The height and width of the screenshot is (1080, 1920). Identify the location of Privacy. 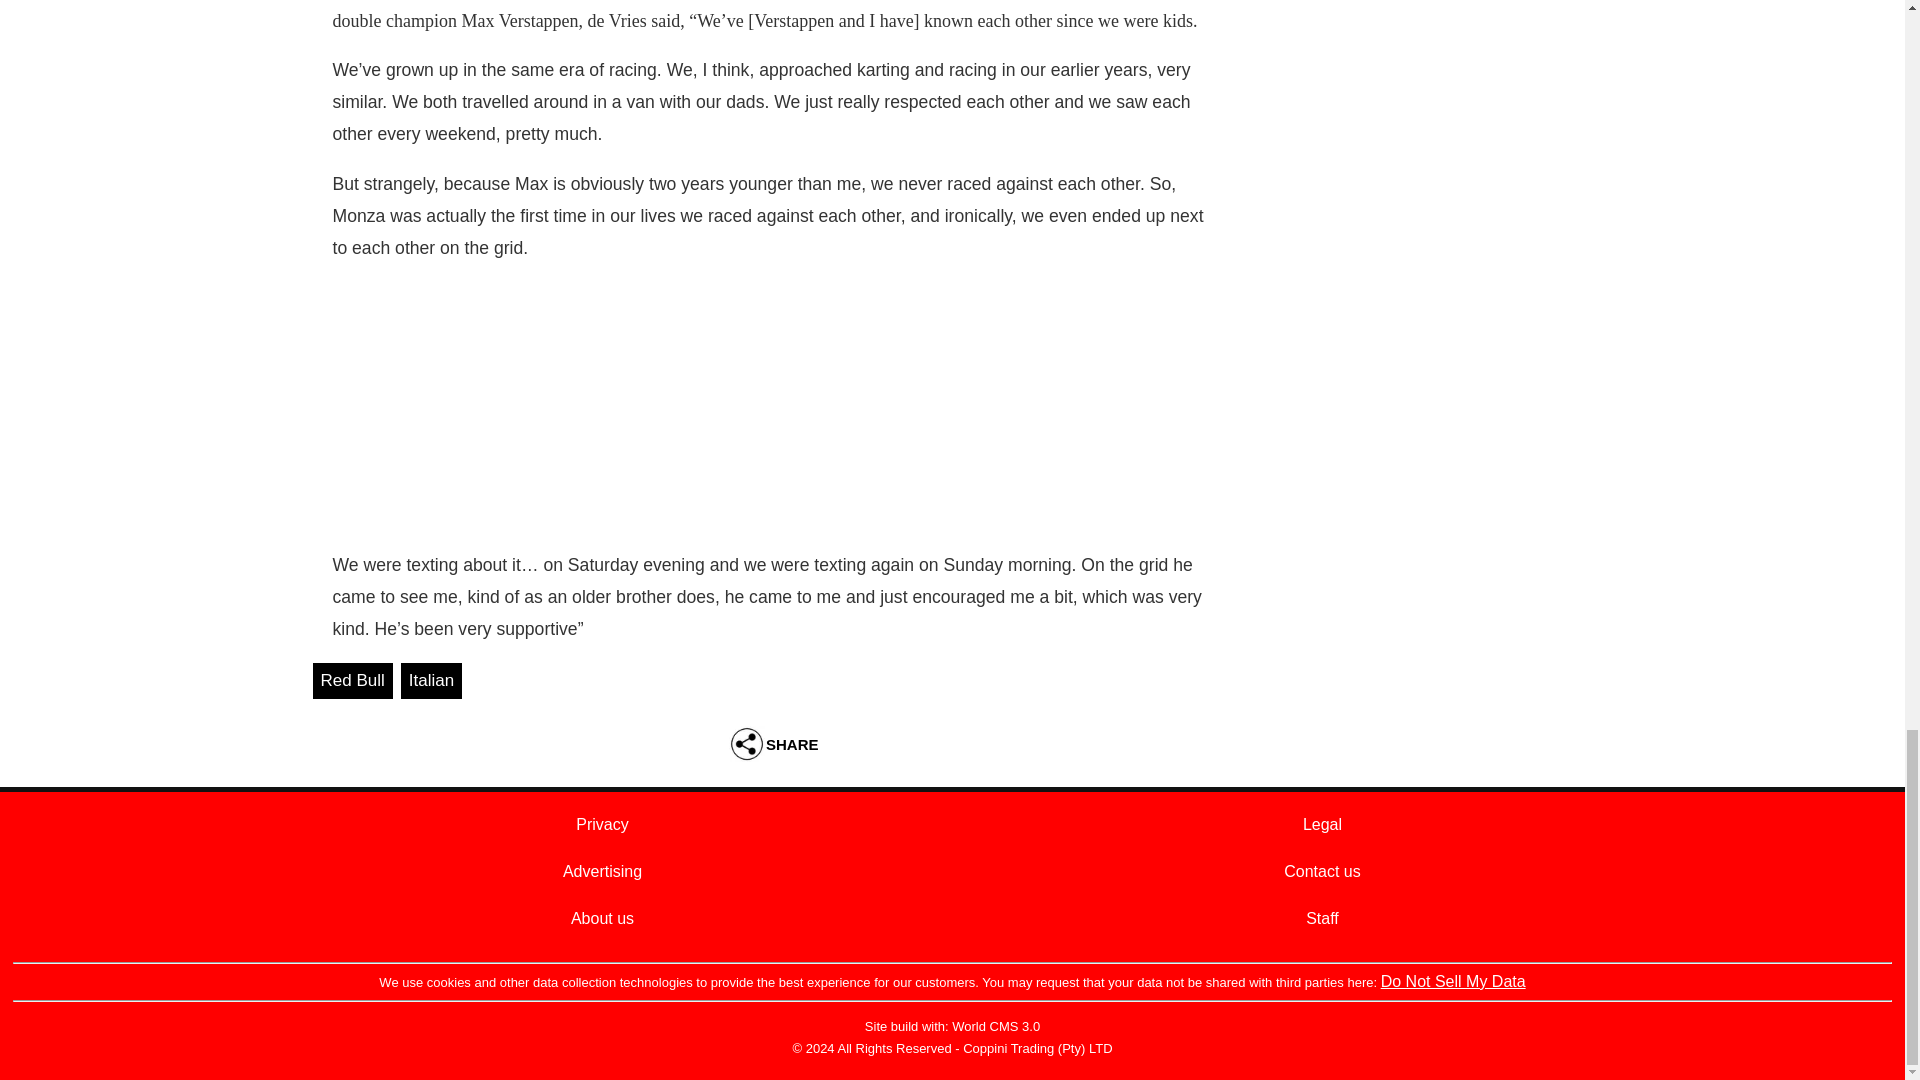
(602, 824).